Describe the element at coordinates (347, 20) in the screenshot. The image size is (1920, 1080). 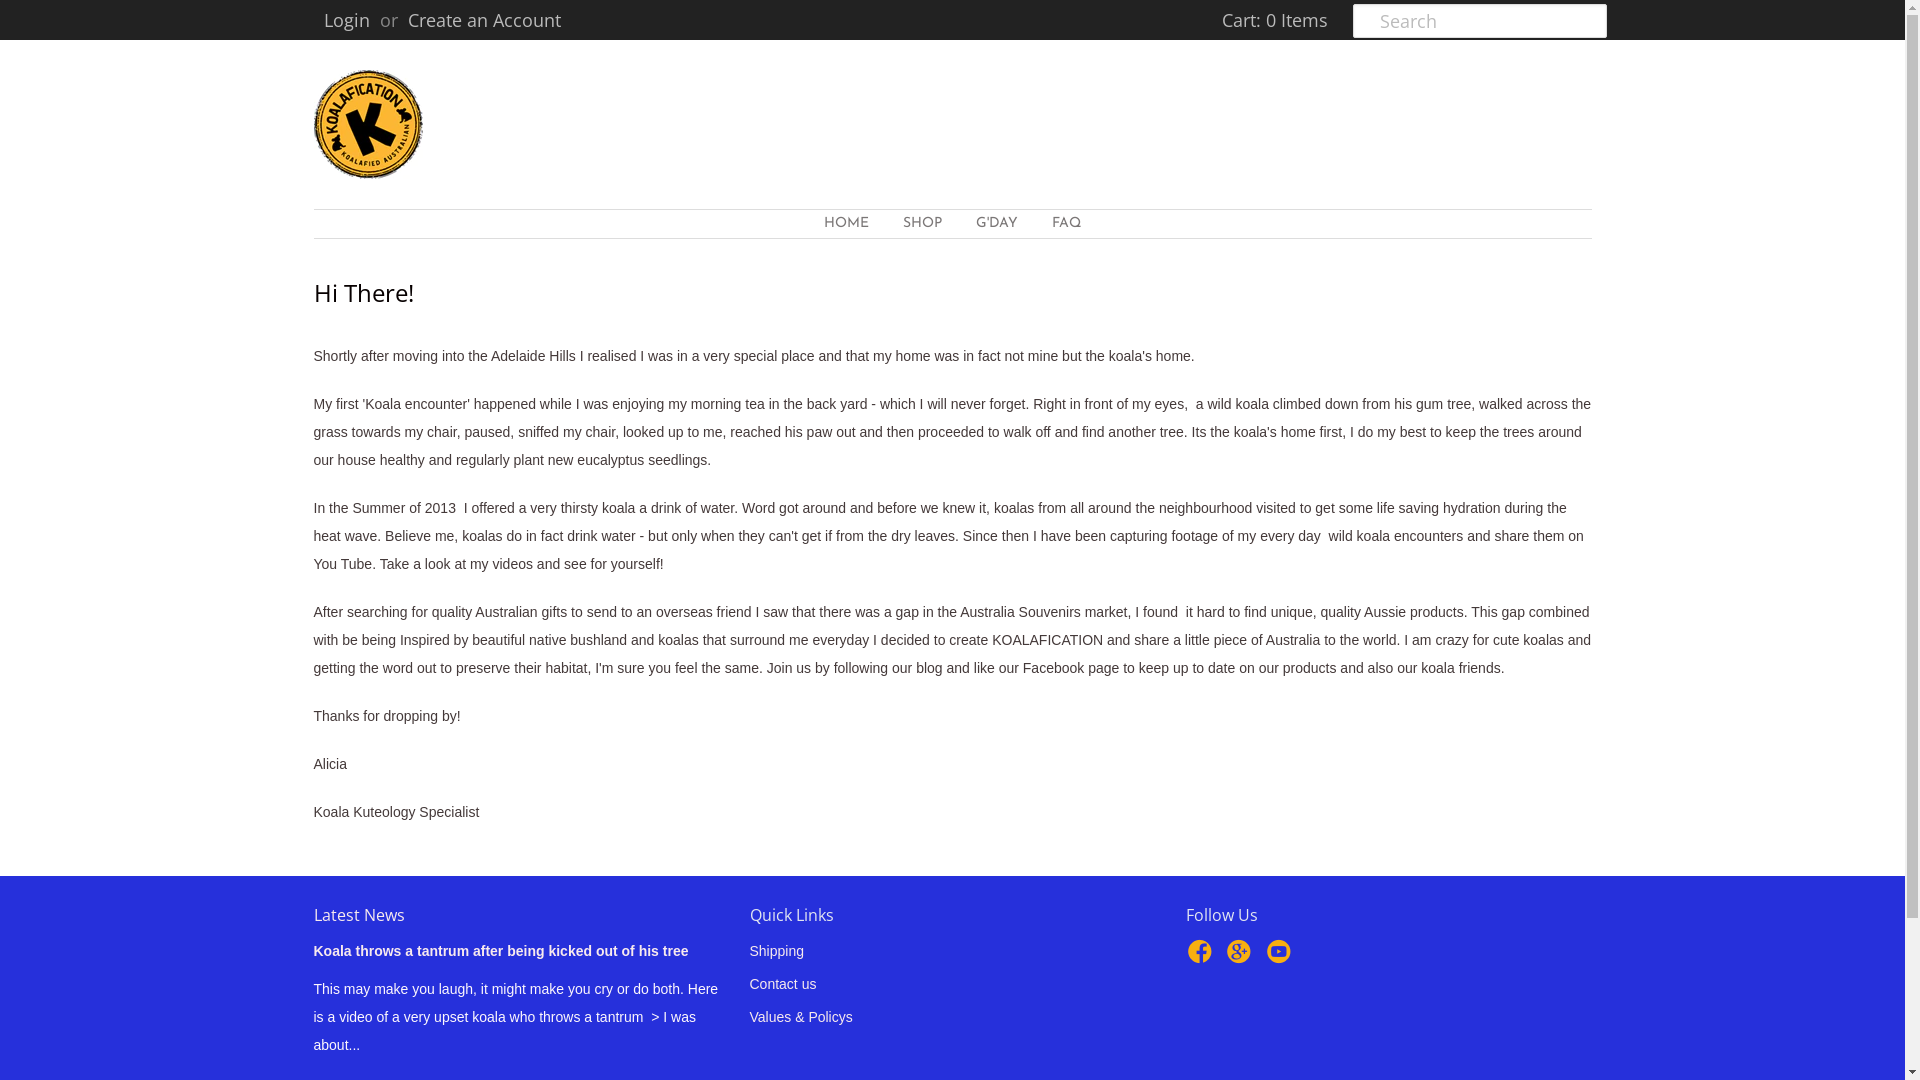
I see `Login` at that location.